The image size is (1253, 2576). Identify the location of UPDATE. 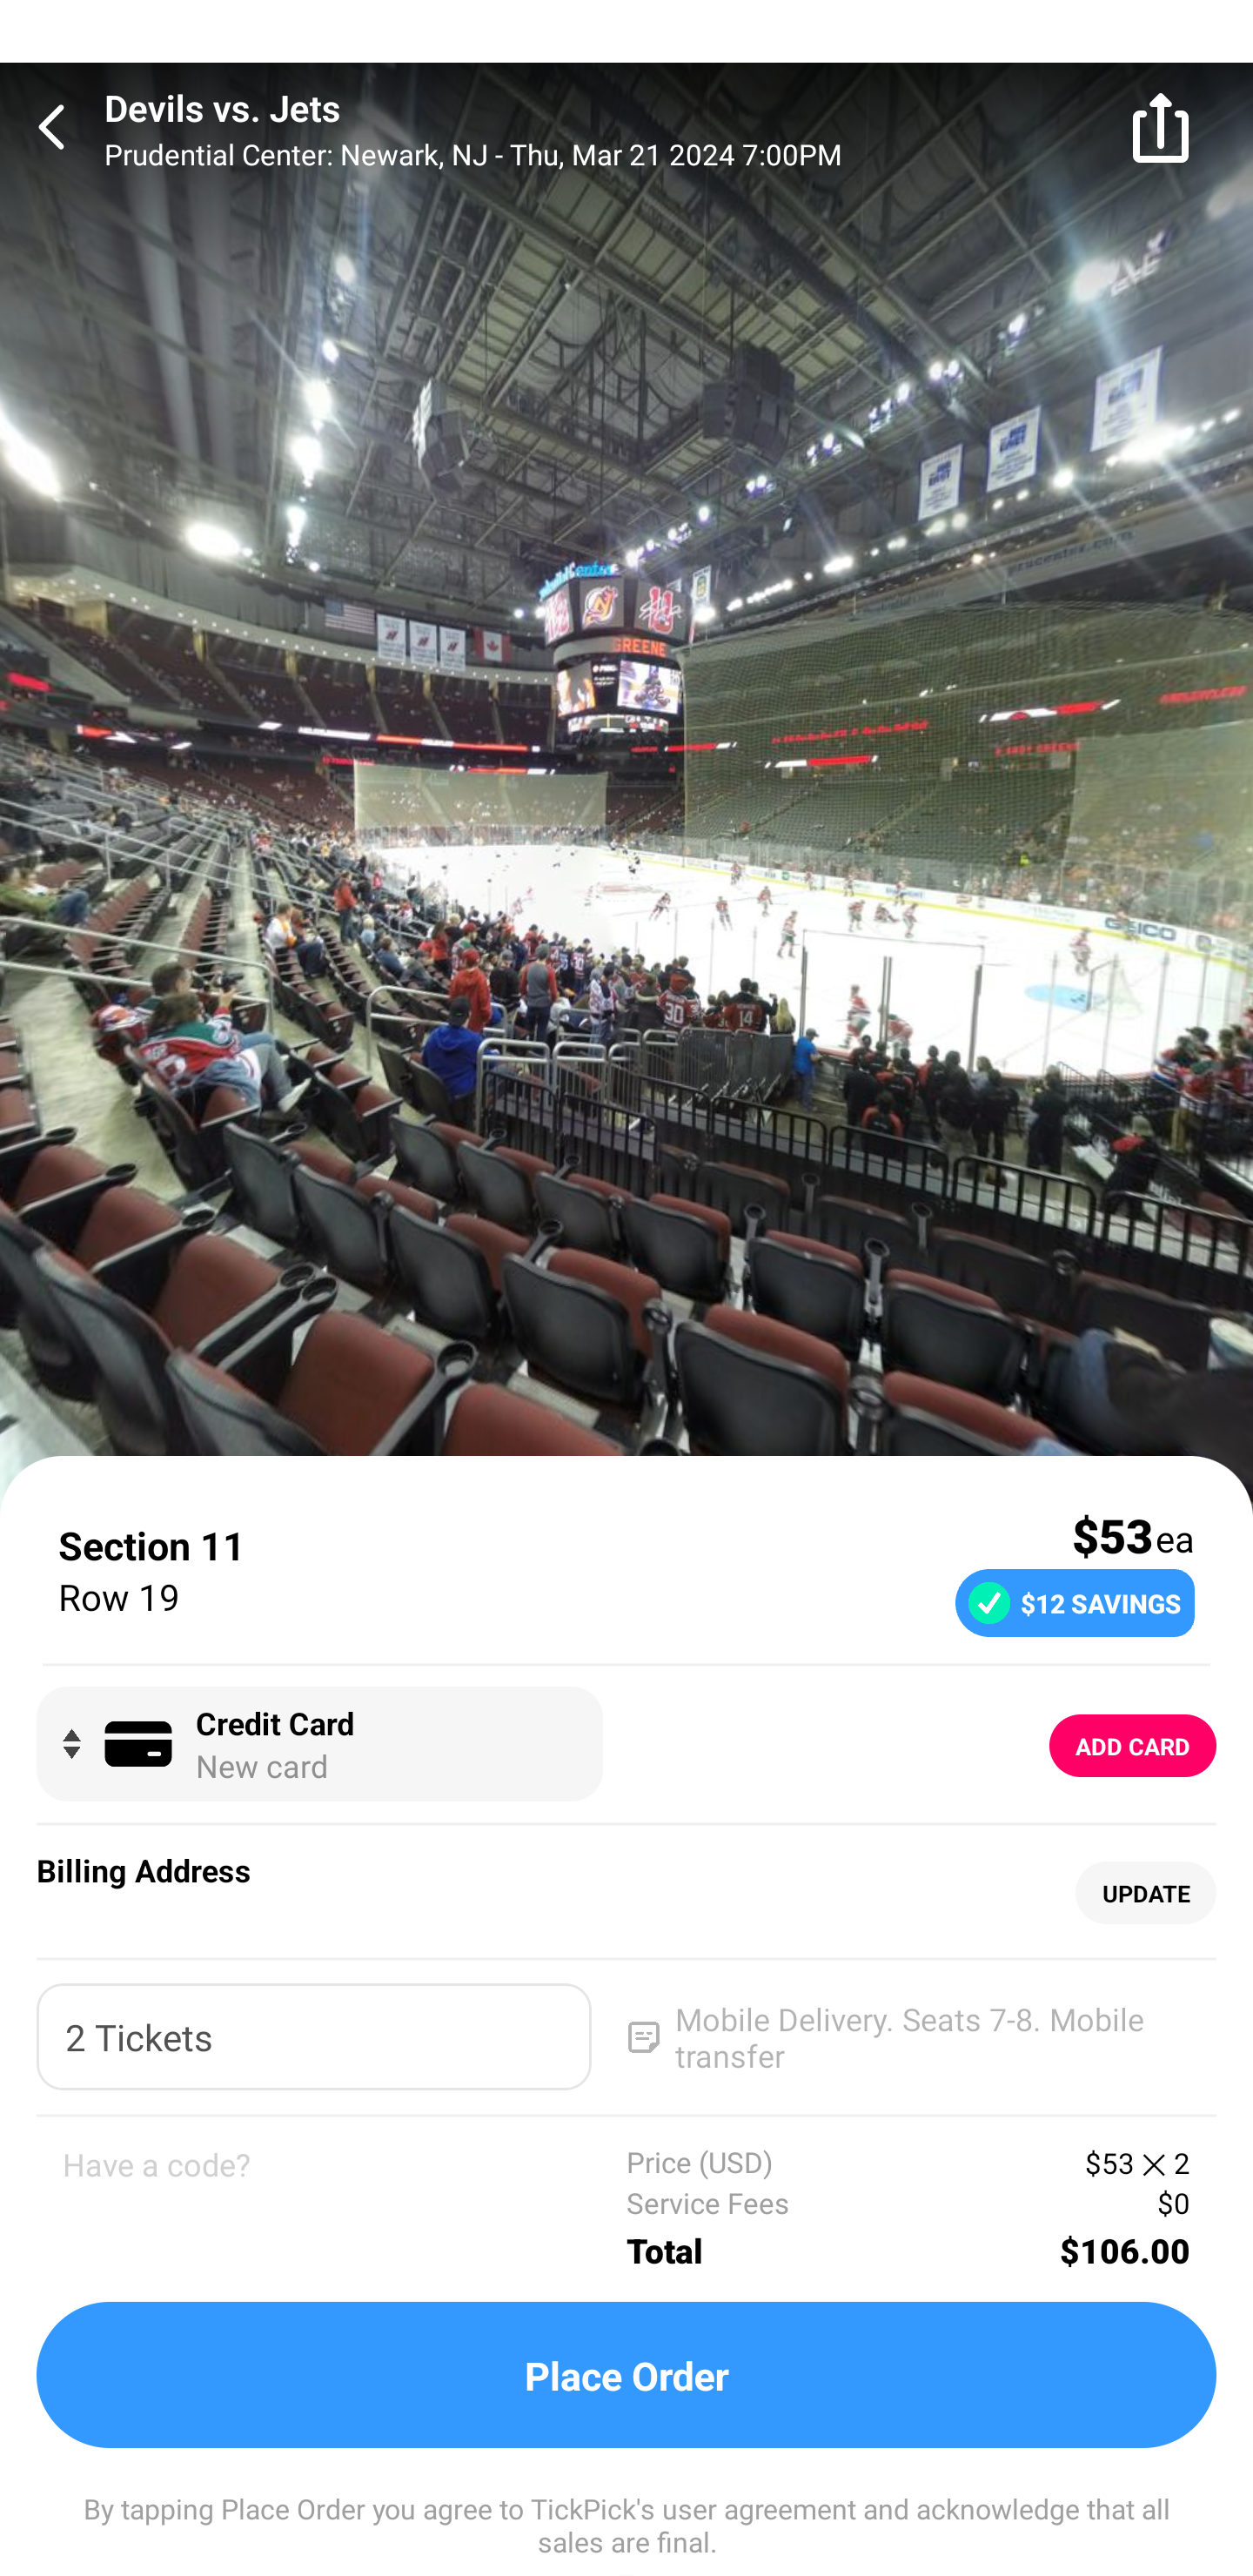
(1145, 1894).